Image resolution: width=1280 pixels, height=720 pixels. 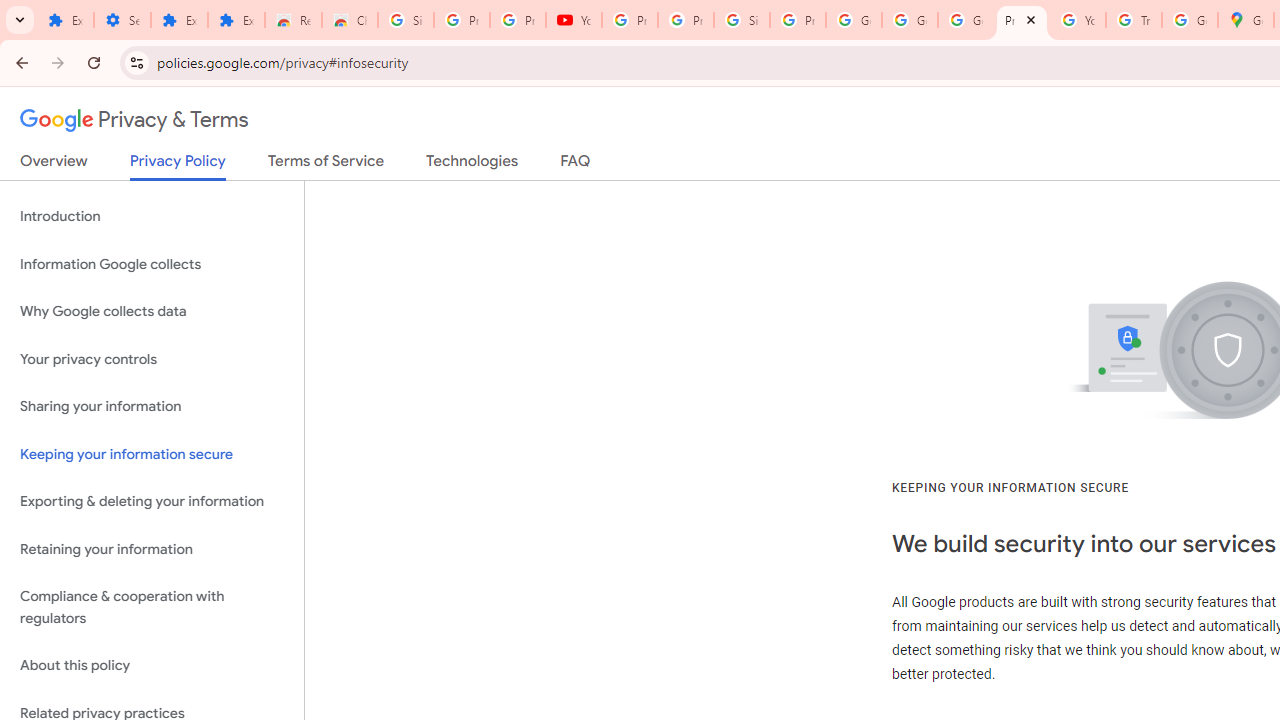 I want to click on About this policy, so click(x=152, y=666).